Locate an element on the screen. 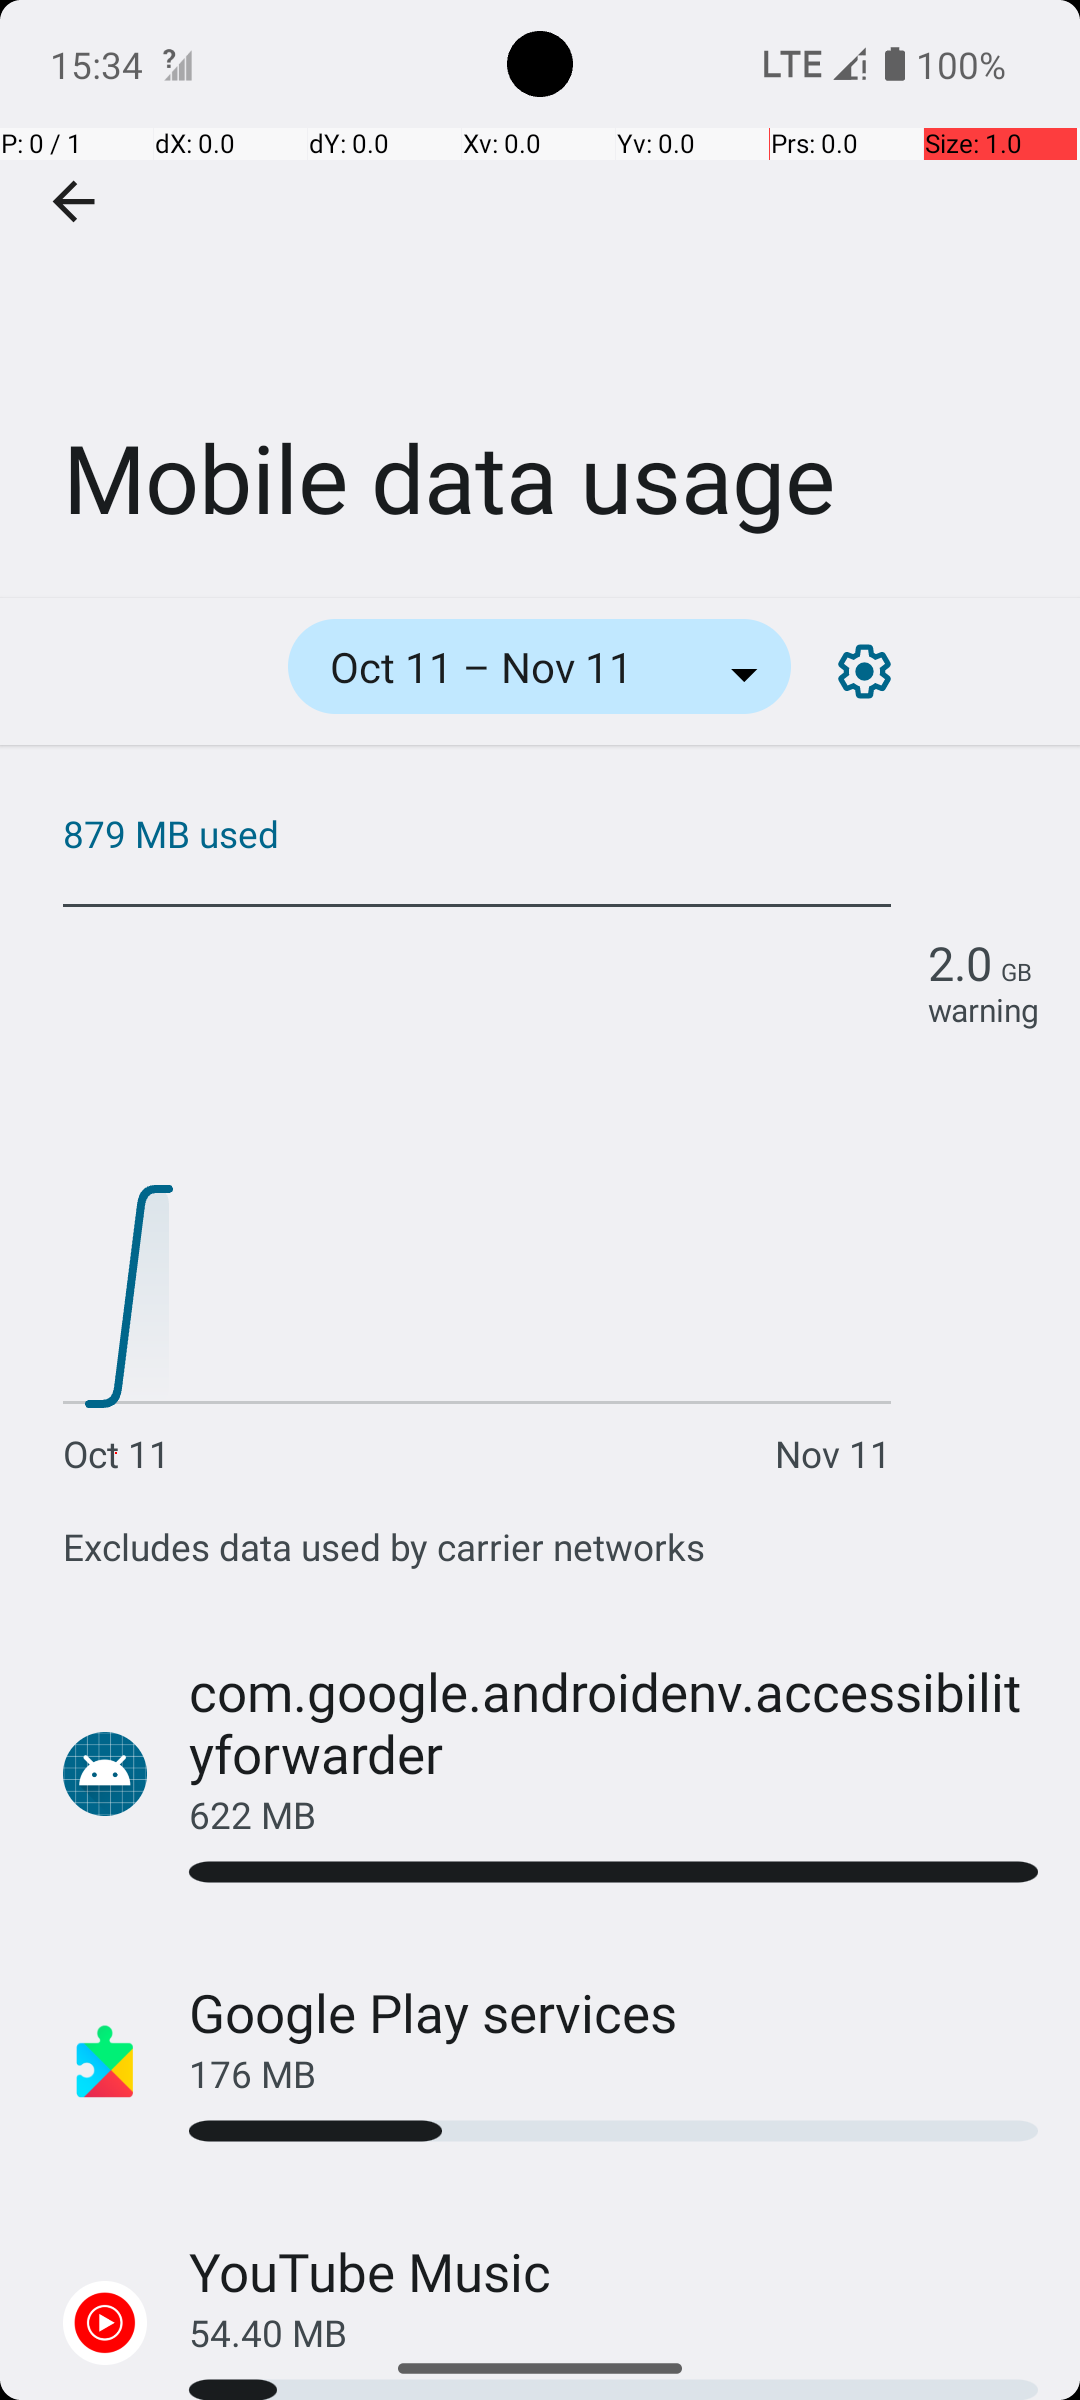 The width and height of the screenshot is (1080, 2400). Nov 11 is located at coordinates (833, 1454).